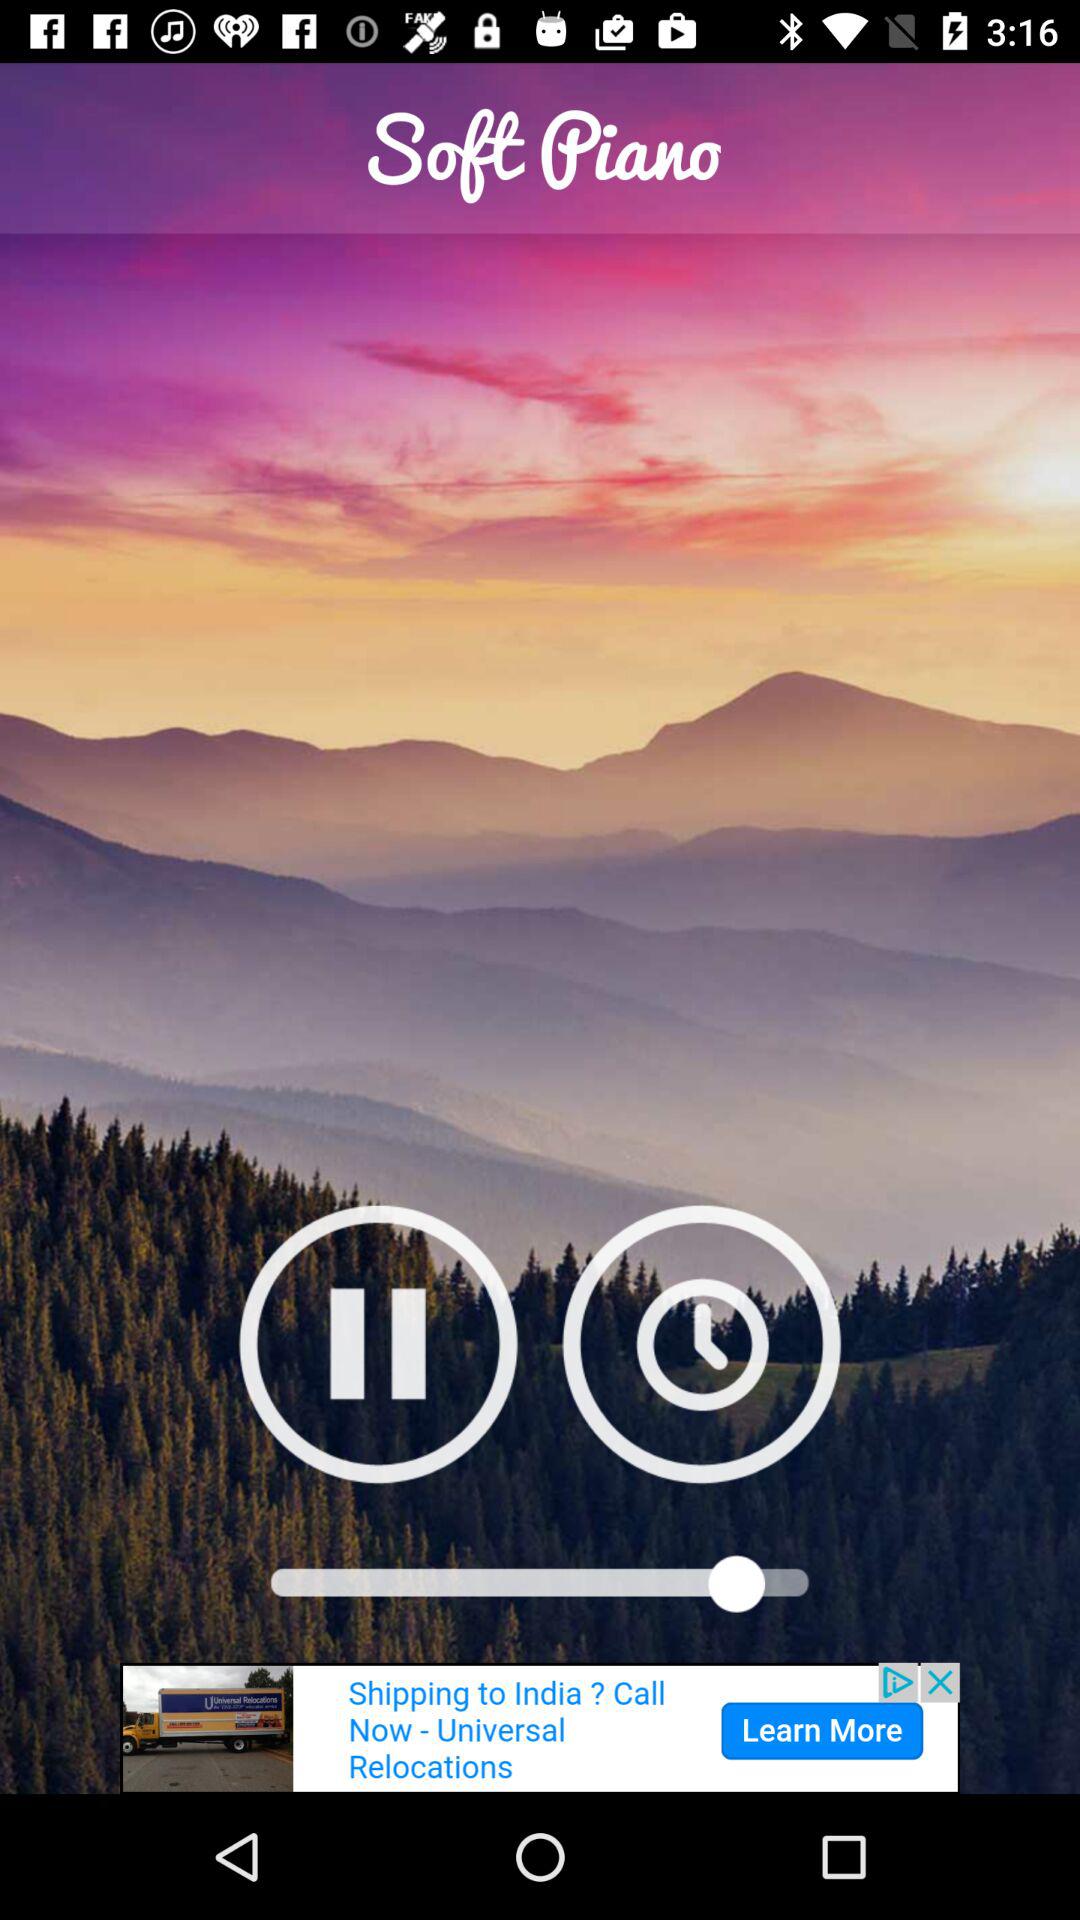  I want to click on set timer, so click(702, 1344).